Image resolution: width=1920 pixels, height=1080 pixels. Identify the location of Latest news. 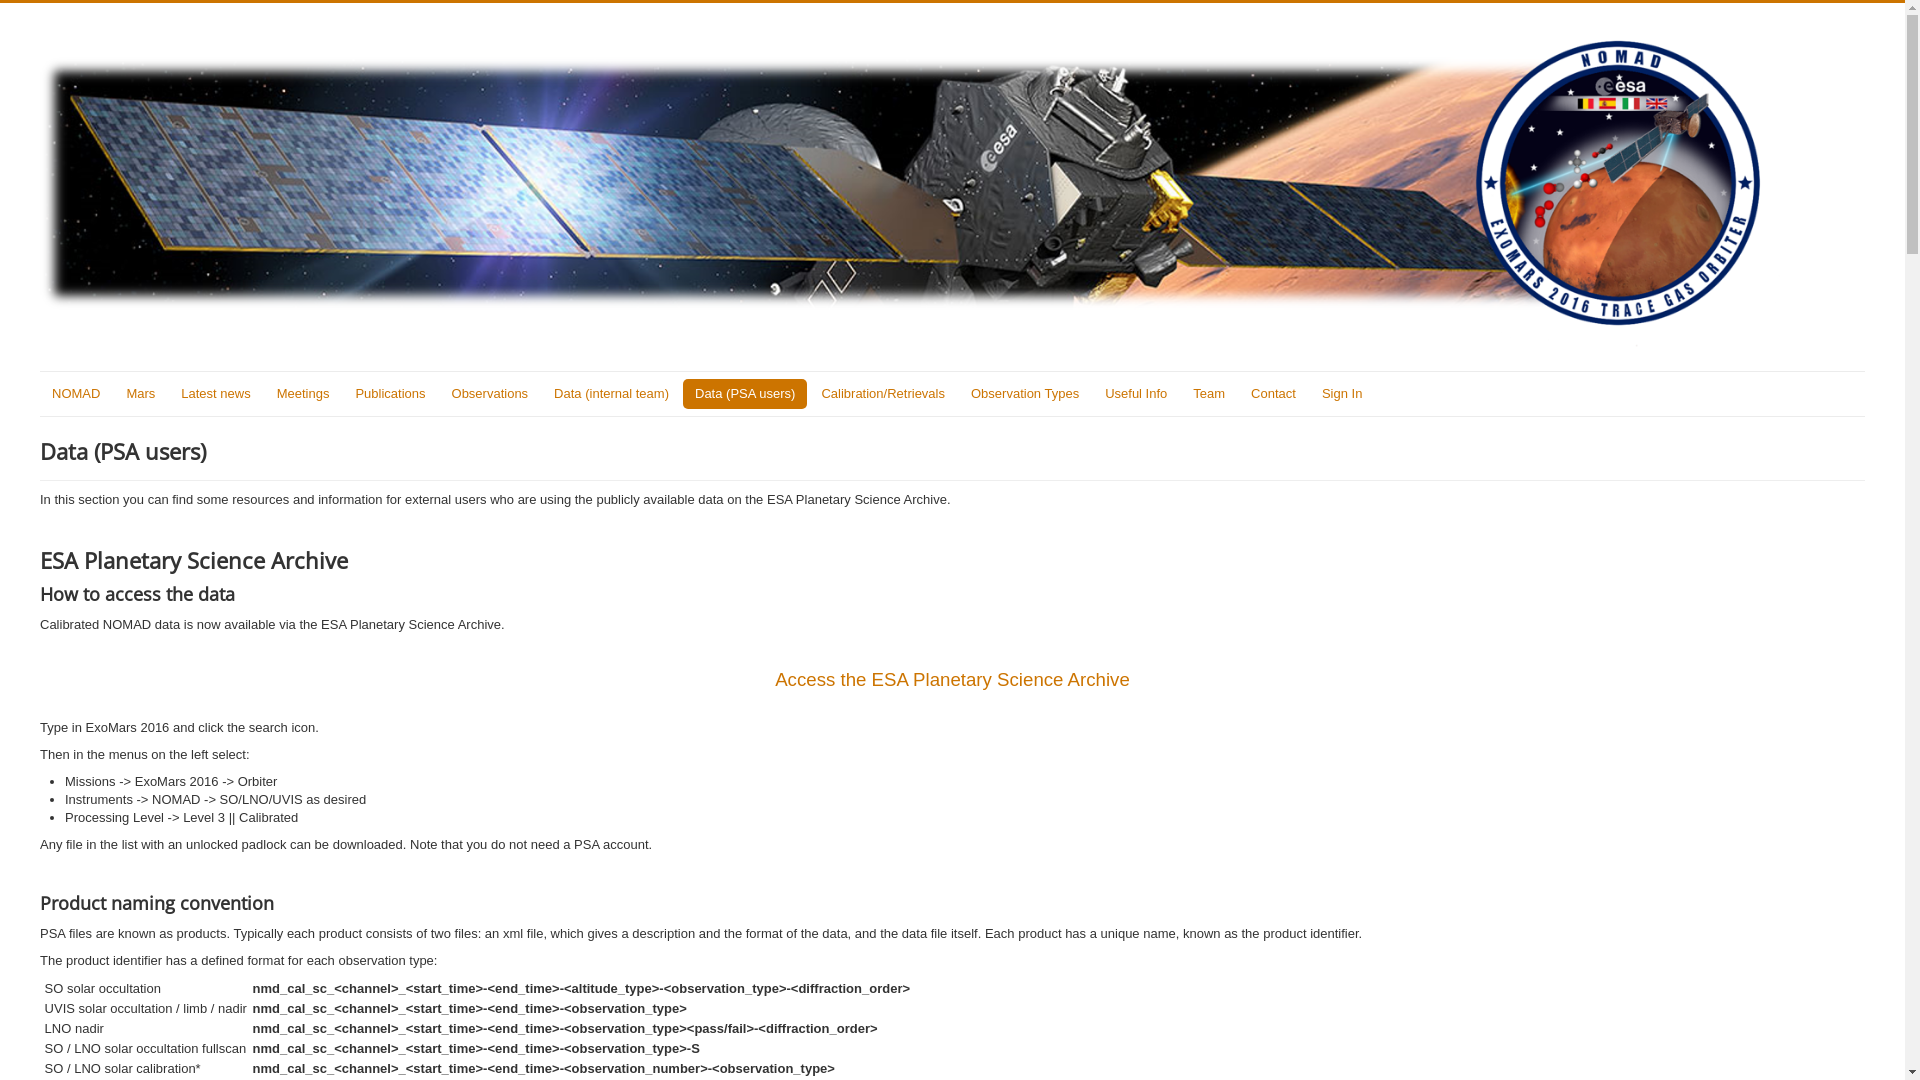
(216, 394).